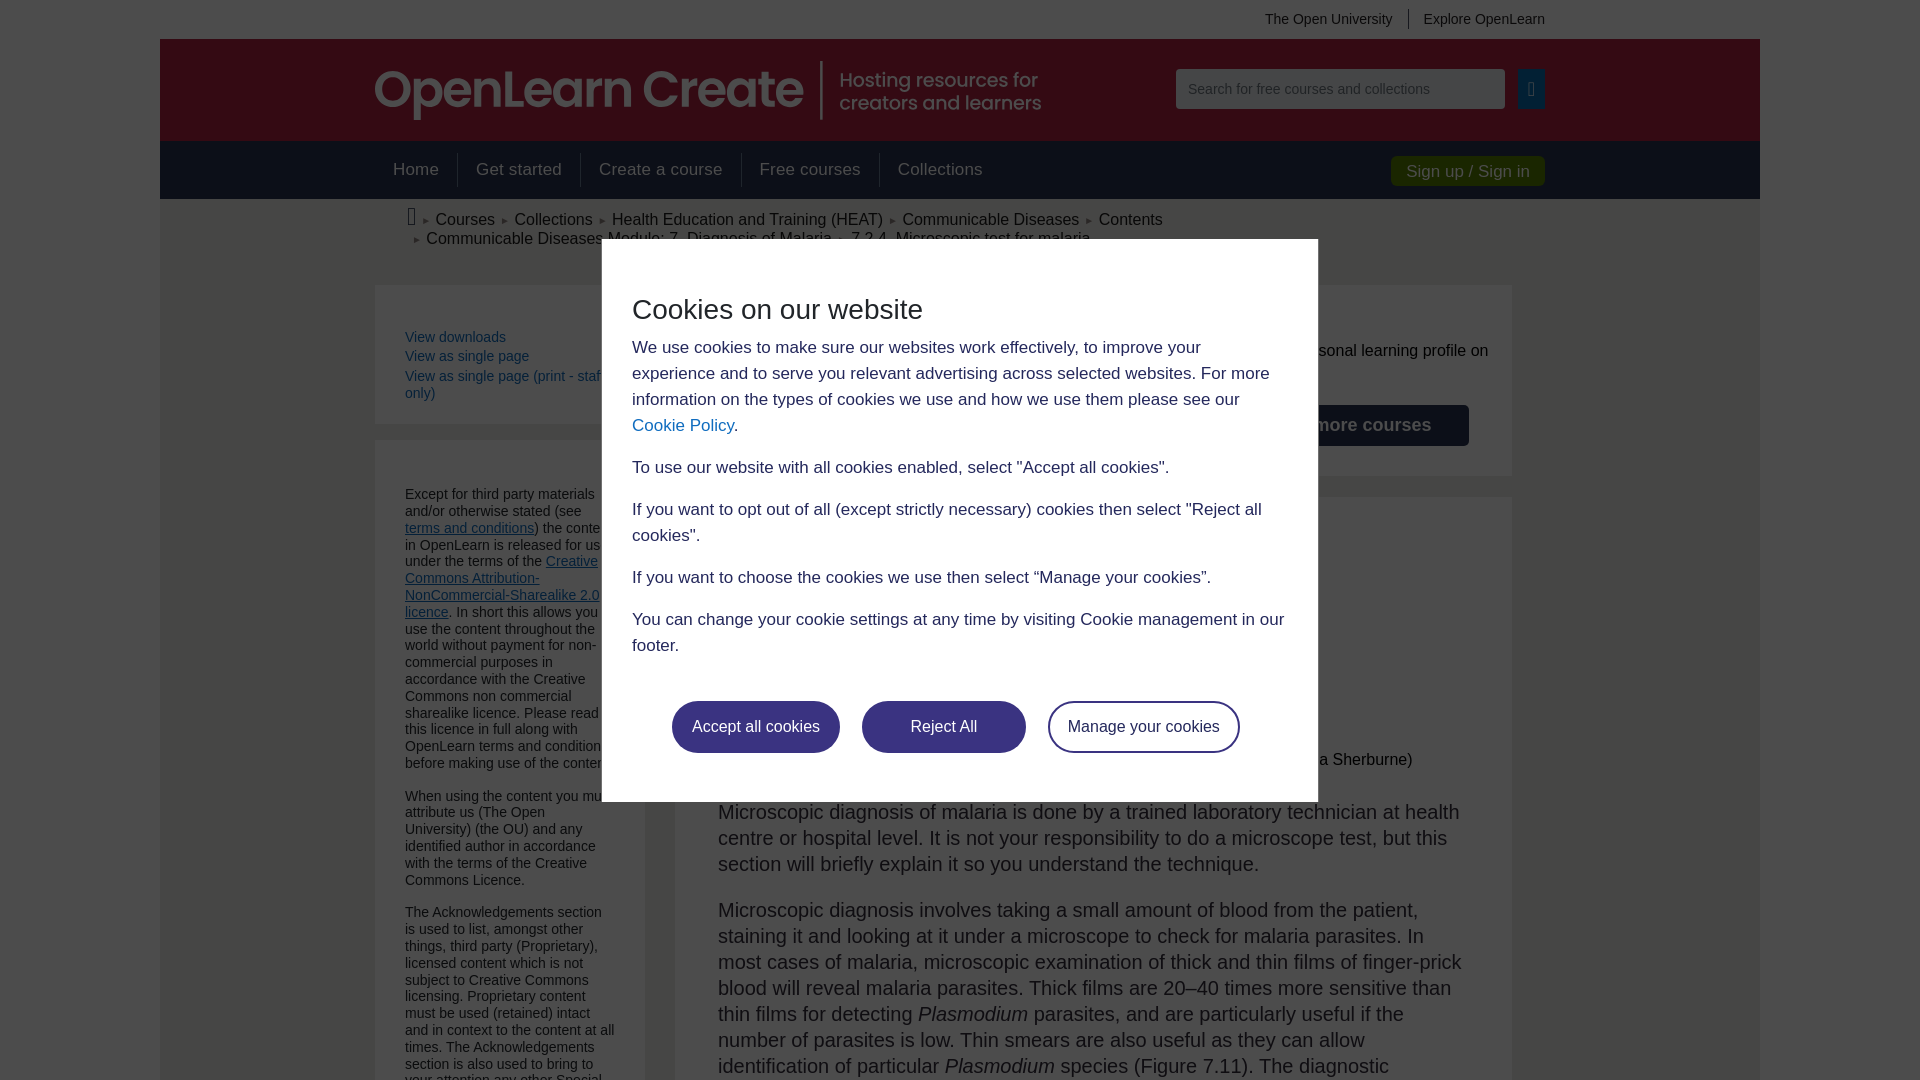 This screenshot has height=1080, width=1920. What do you see at coordinates (415, 170) in the screenshot?
I see `Home` at bounding box center [415, 170].